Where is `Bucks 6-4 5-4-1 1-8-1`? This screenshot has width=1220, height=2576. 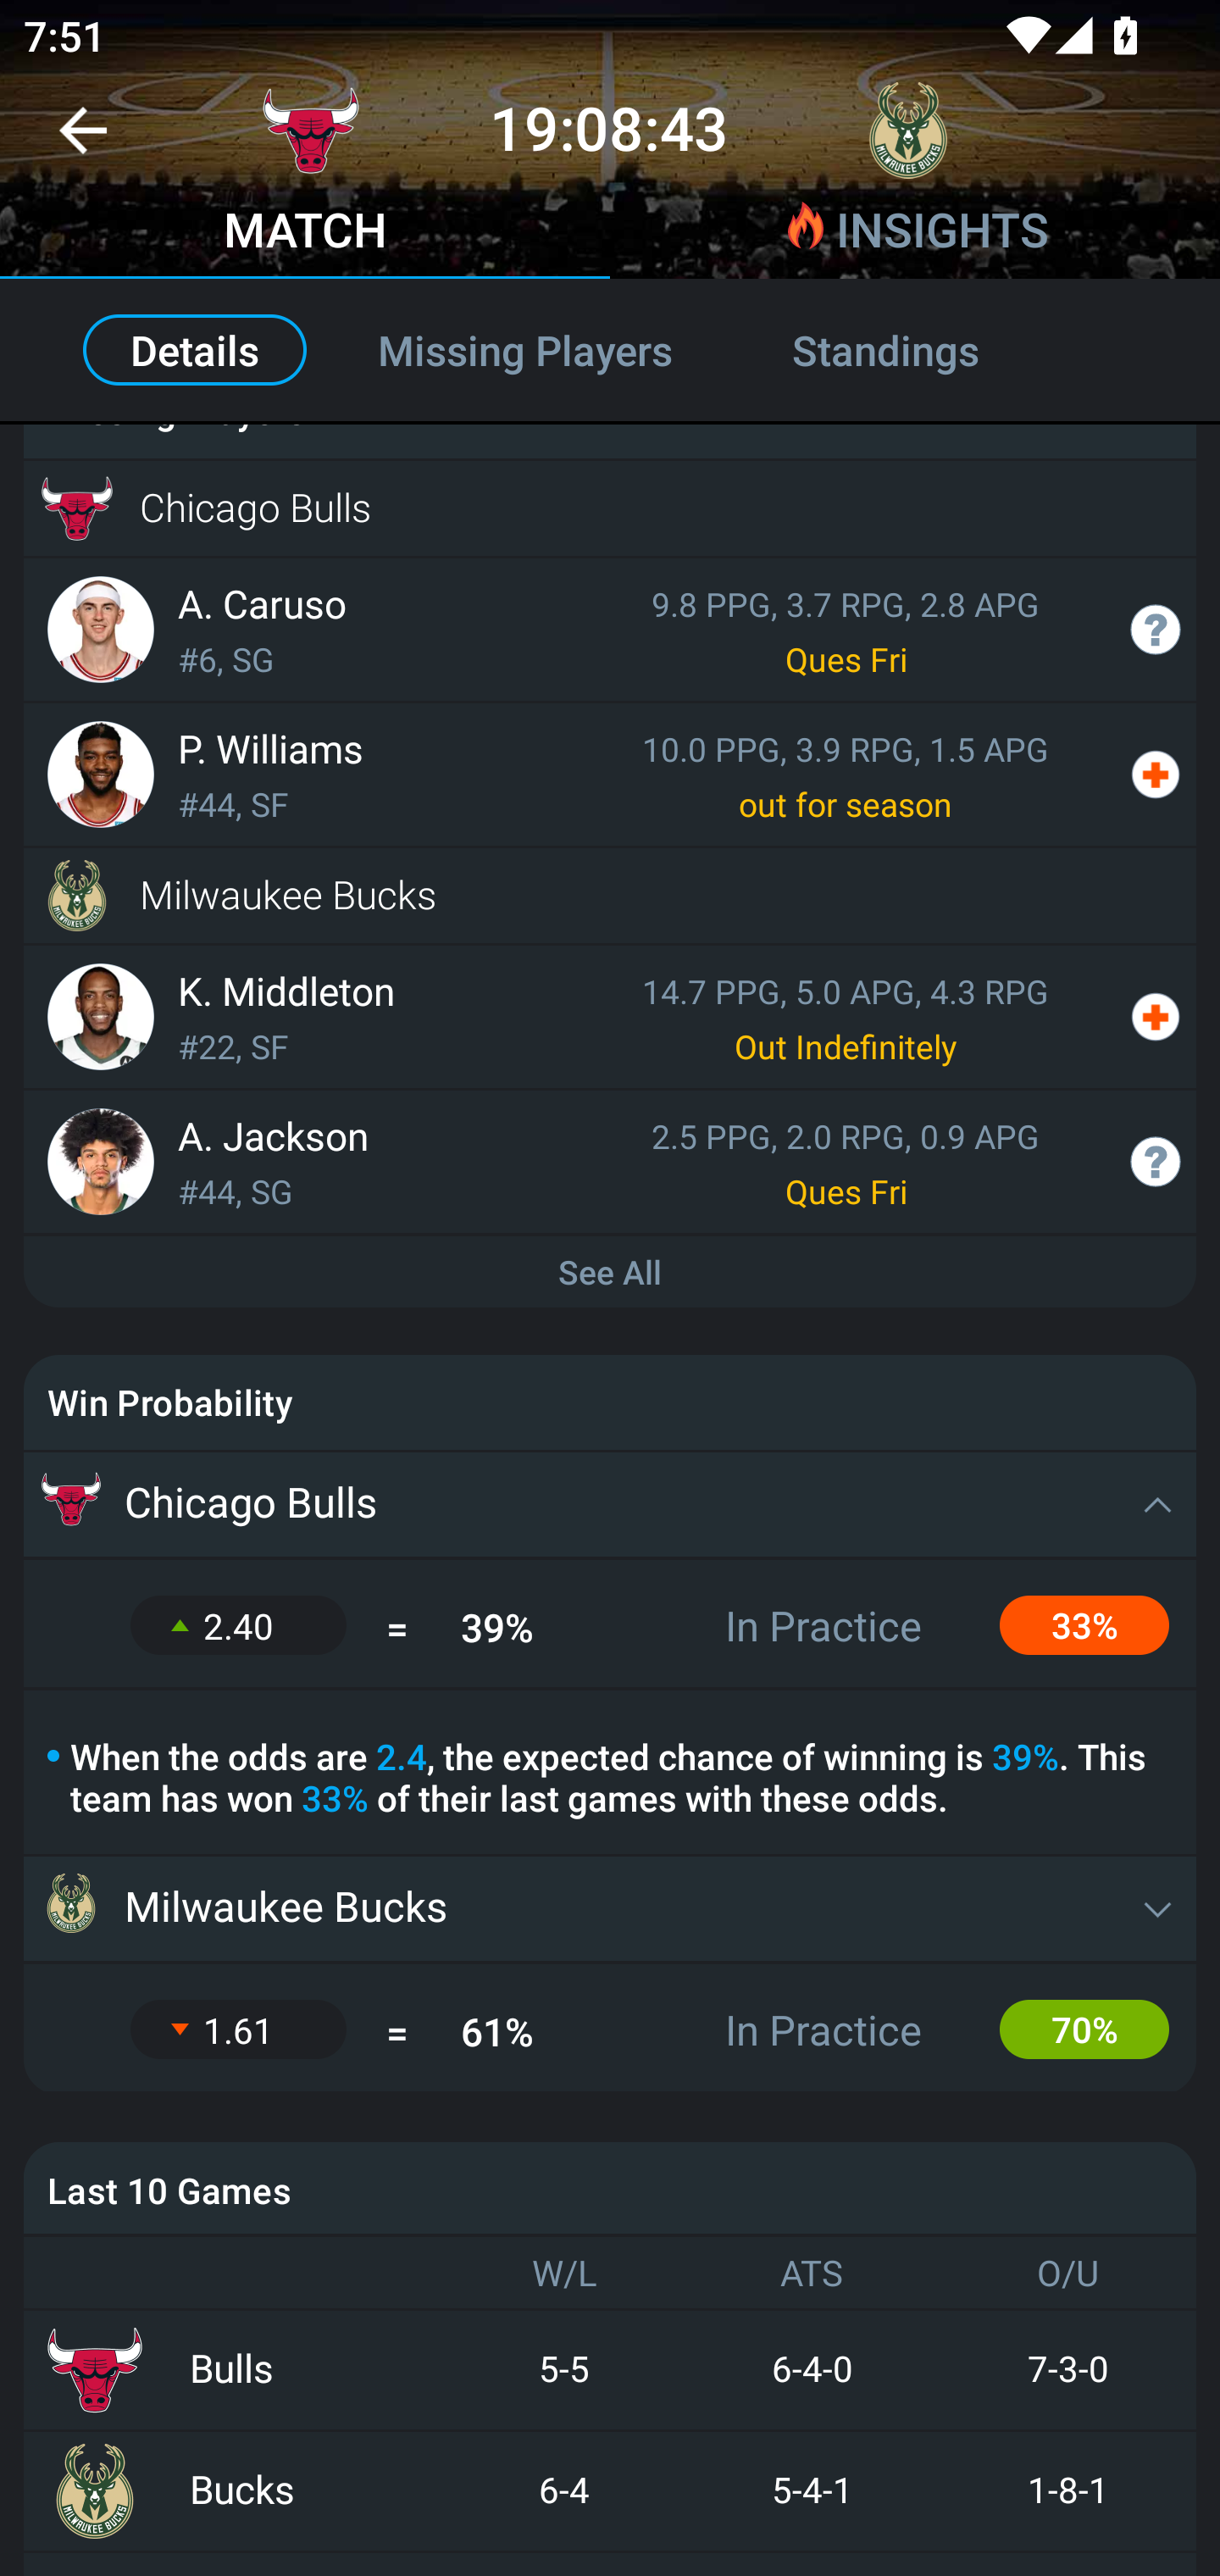 Bucks 6-4 5-4-1 1-8-1 is located at coordinates (610, 2490).